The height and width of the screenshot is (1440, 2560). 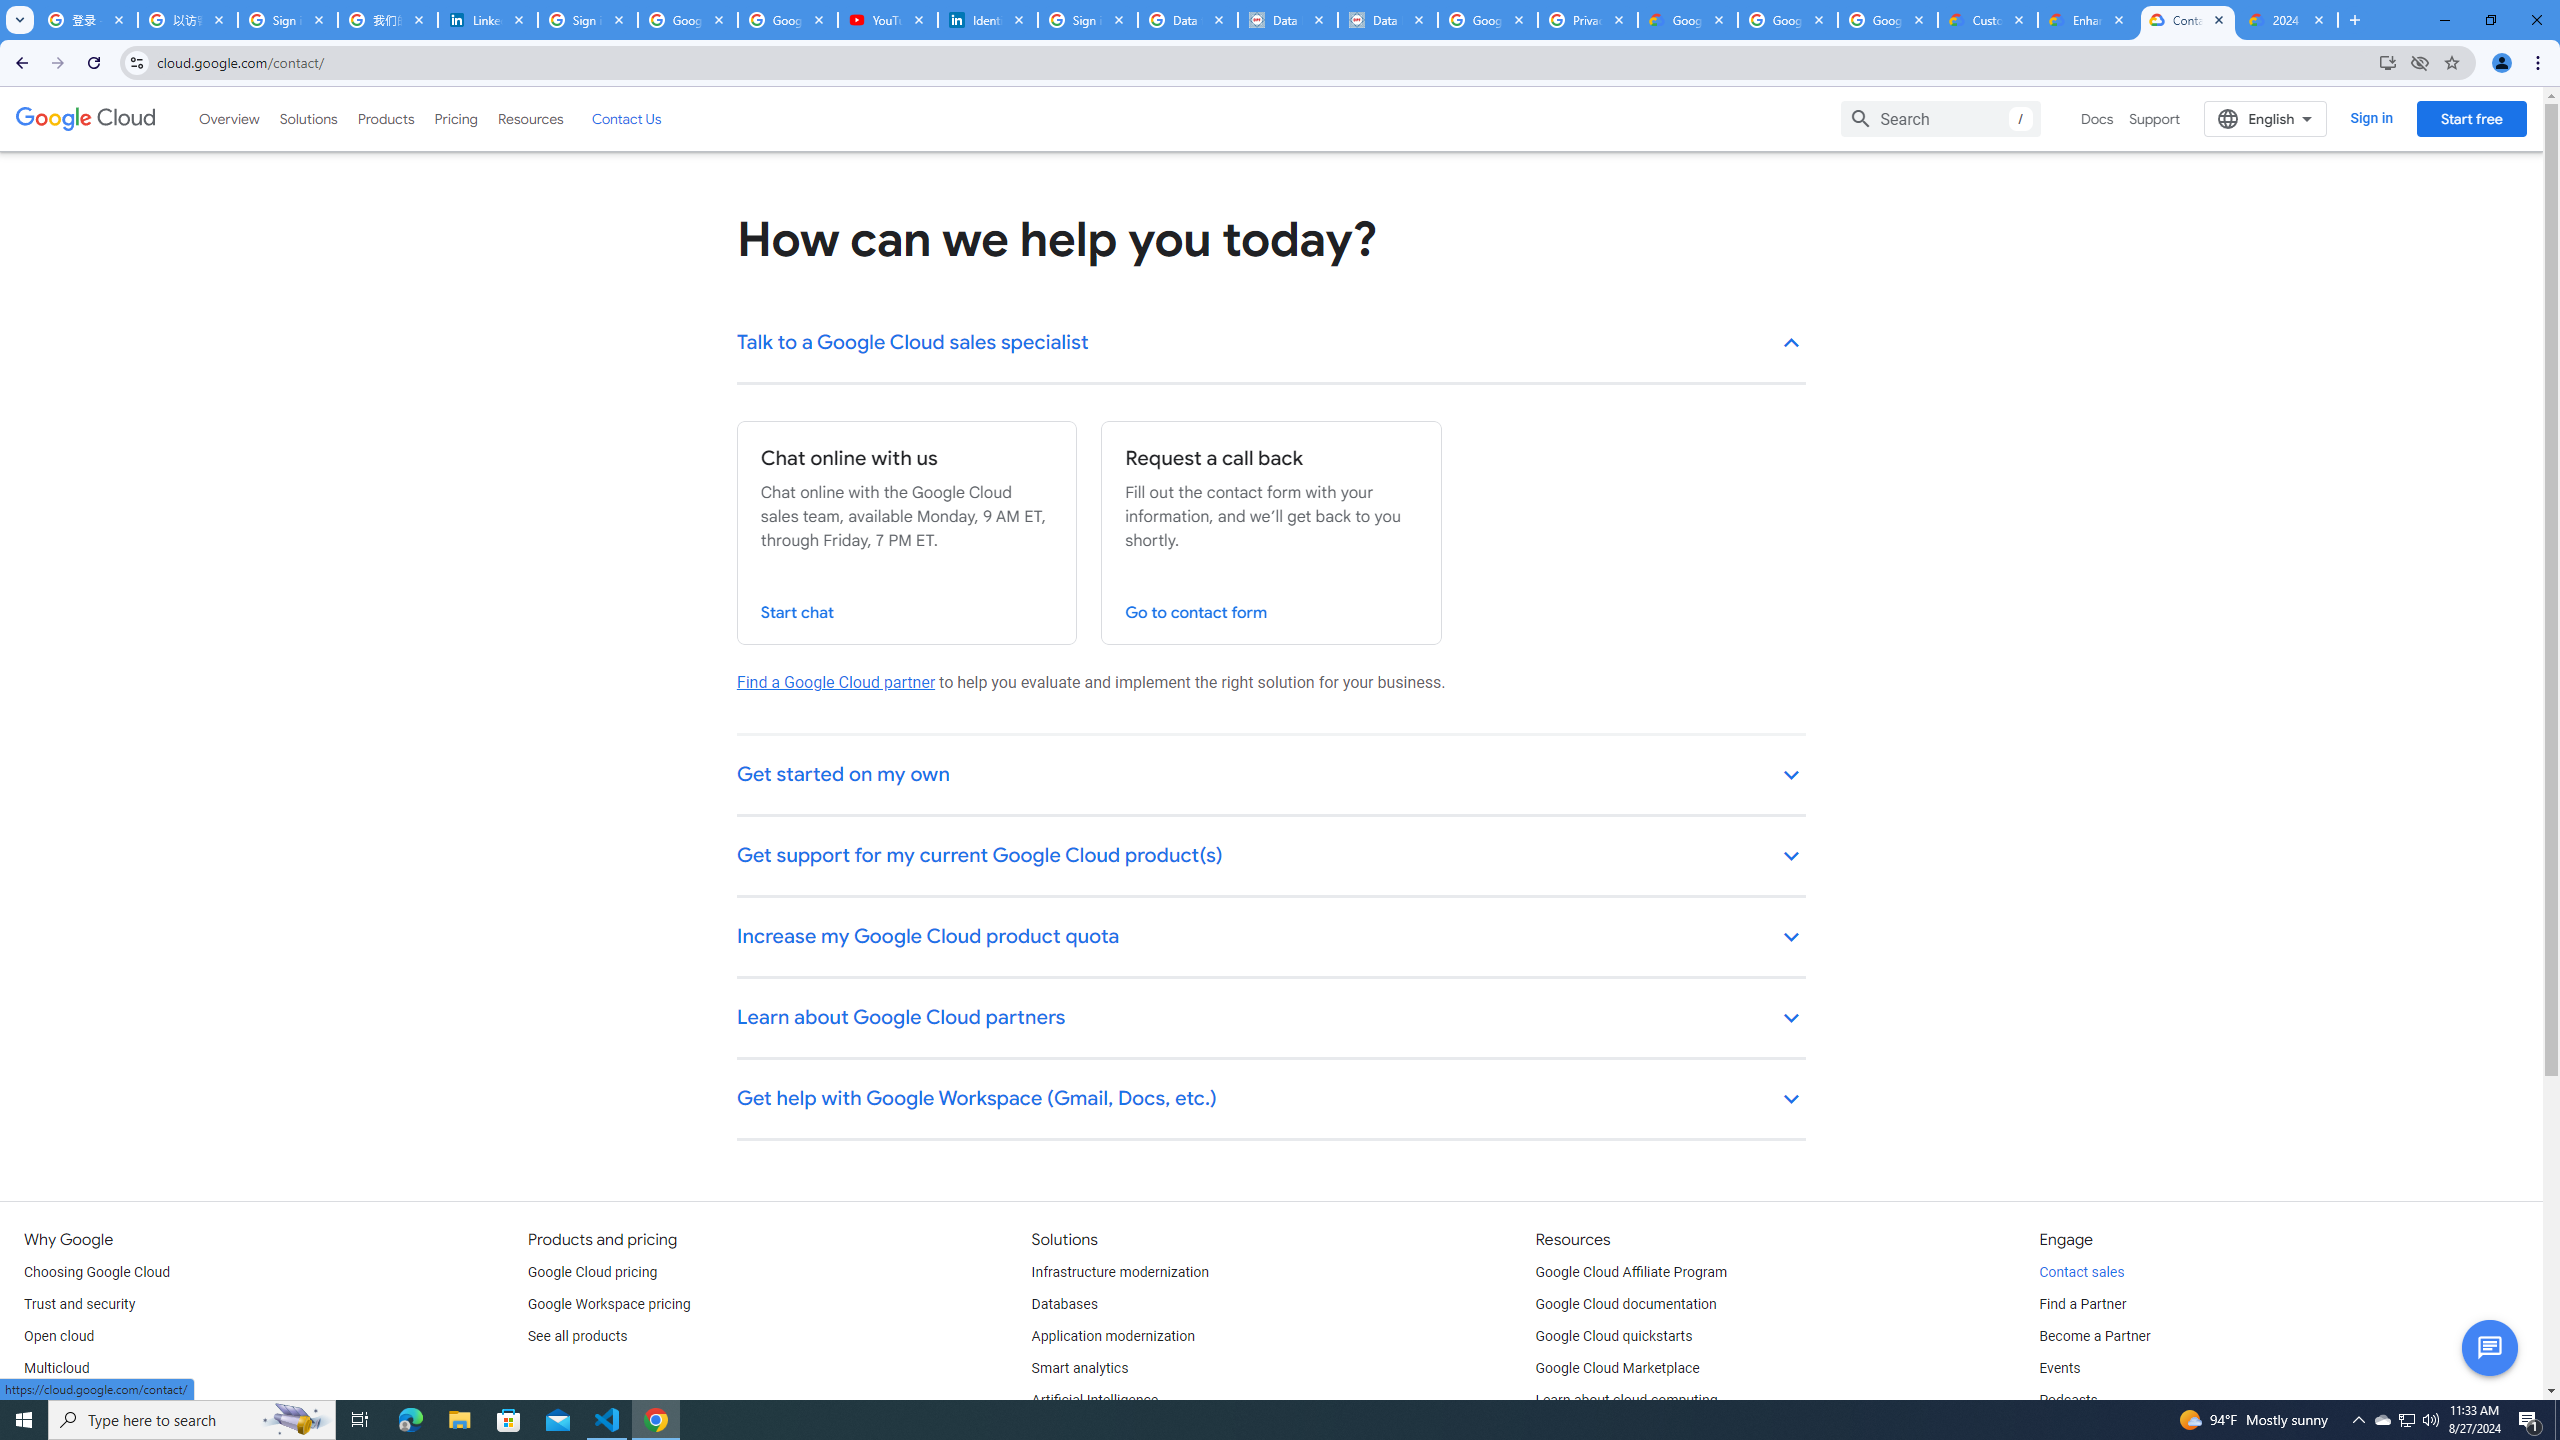 I want to click on Find a Partner, so click(x=2082, y=1304).